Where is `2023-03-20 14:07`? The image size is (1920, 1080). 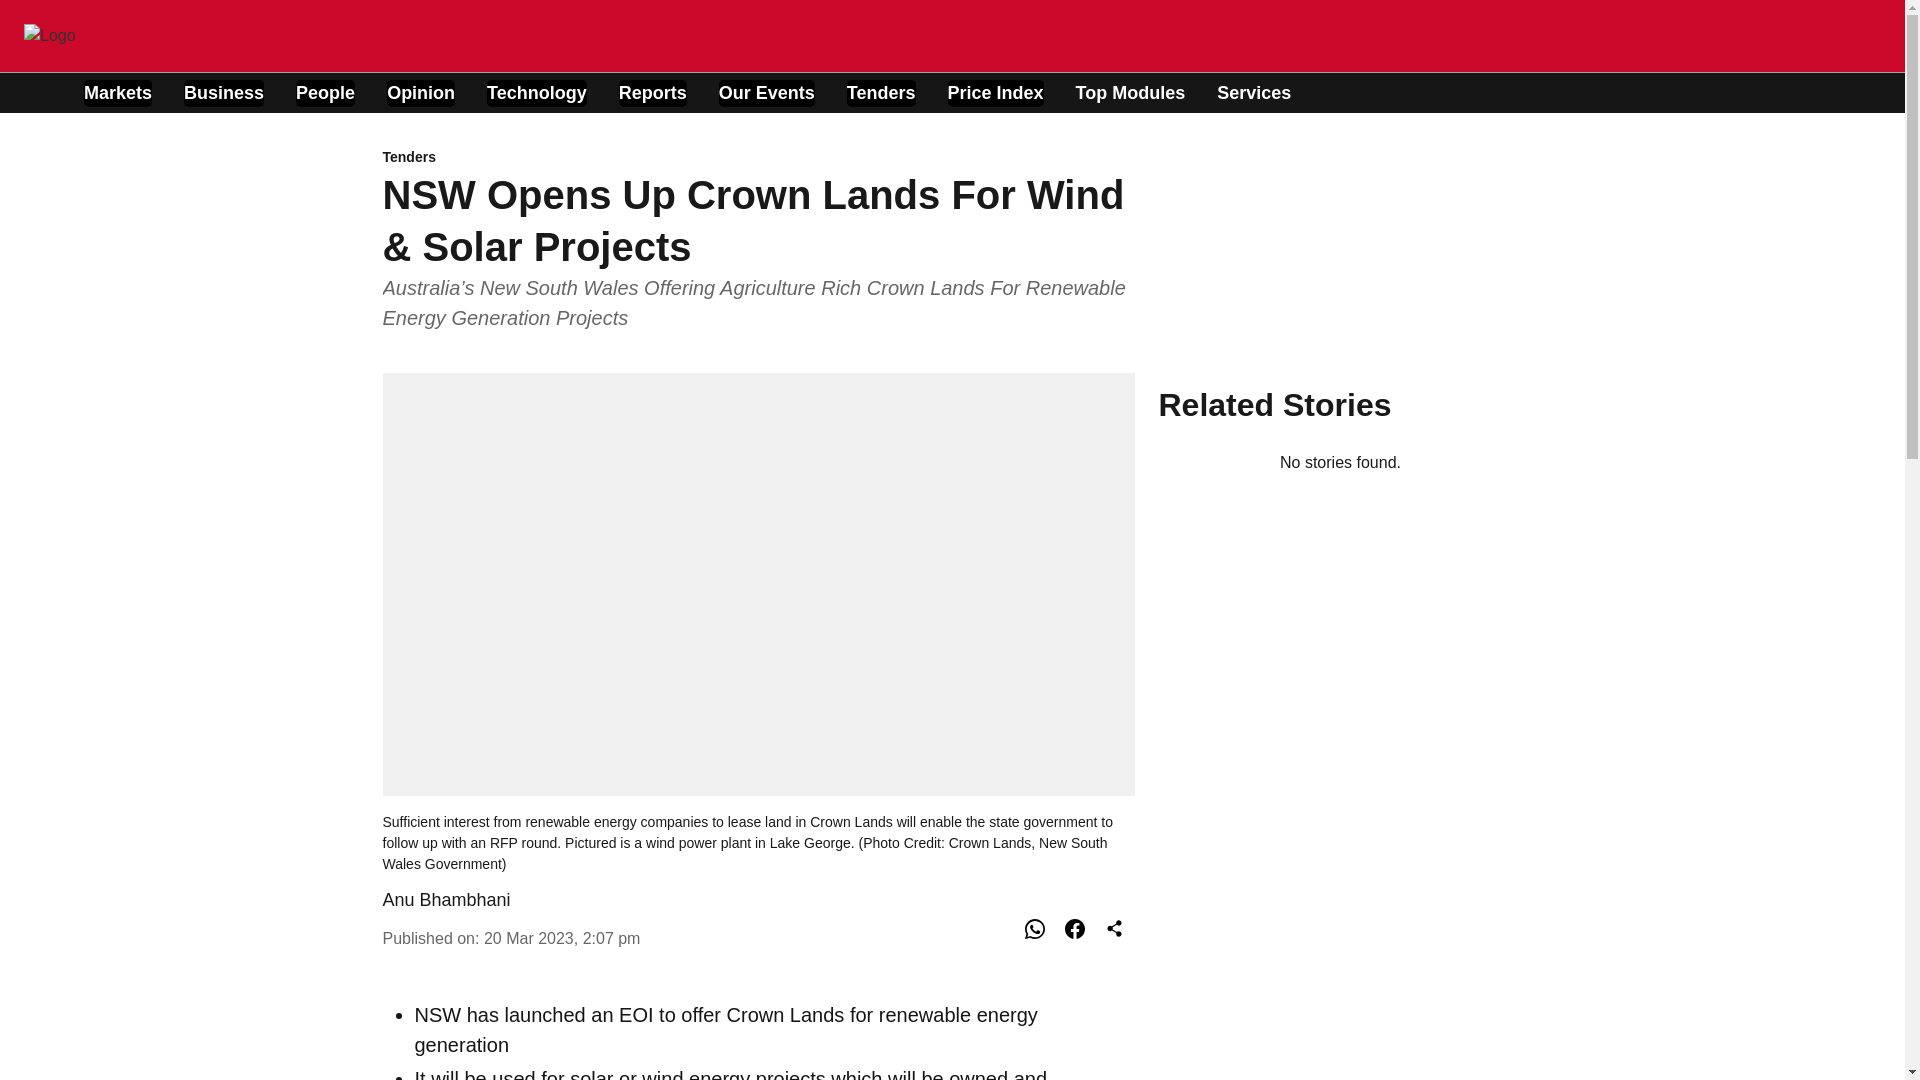 2023-03-20 14:07 is located at coordinates (562, 938).